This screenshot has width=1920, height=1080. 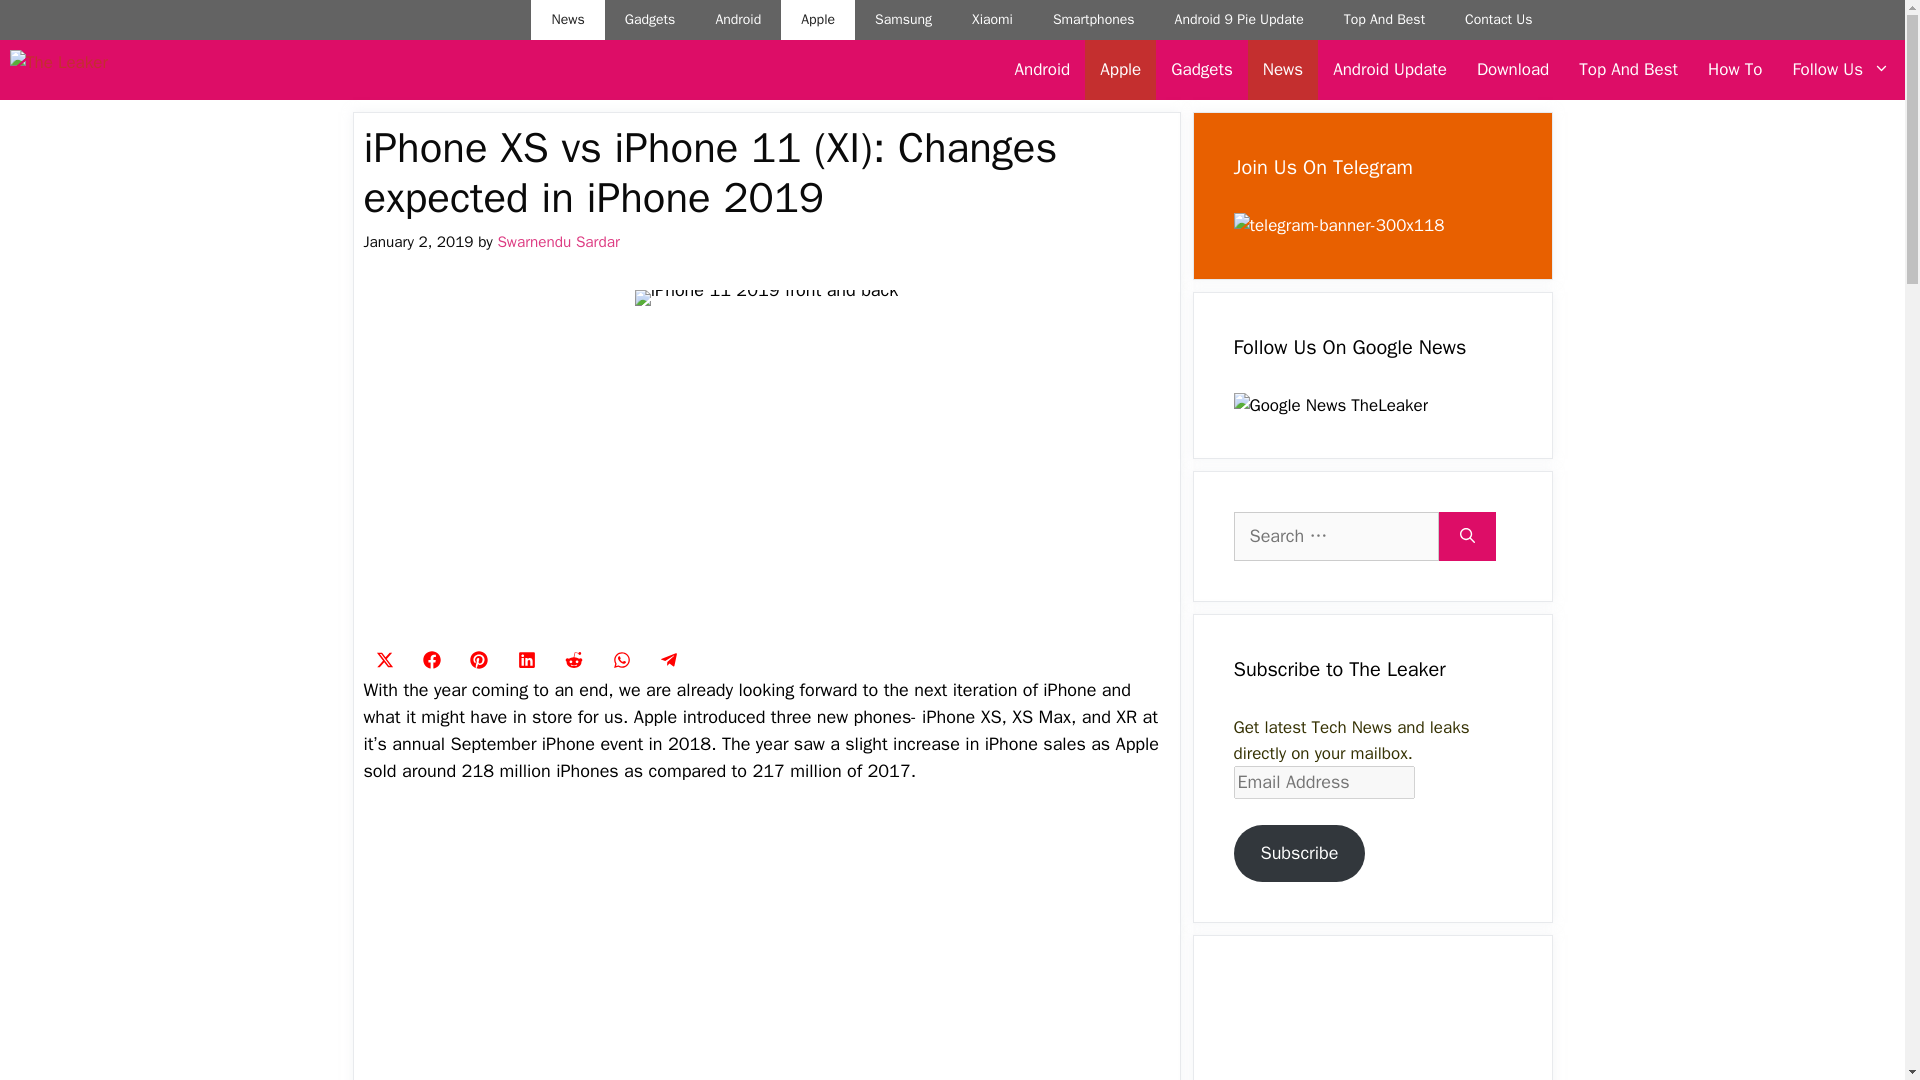 What do you see at coordinates (1389, 70) in the screenshot?
I see `Android Update` at bounding box center [1389, 70].